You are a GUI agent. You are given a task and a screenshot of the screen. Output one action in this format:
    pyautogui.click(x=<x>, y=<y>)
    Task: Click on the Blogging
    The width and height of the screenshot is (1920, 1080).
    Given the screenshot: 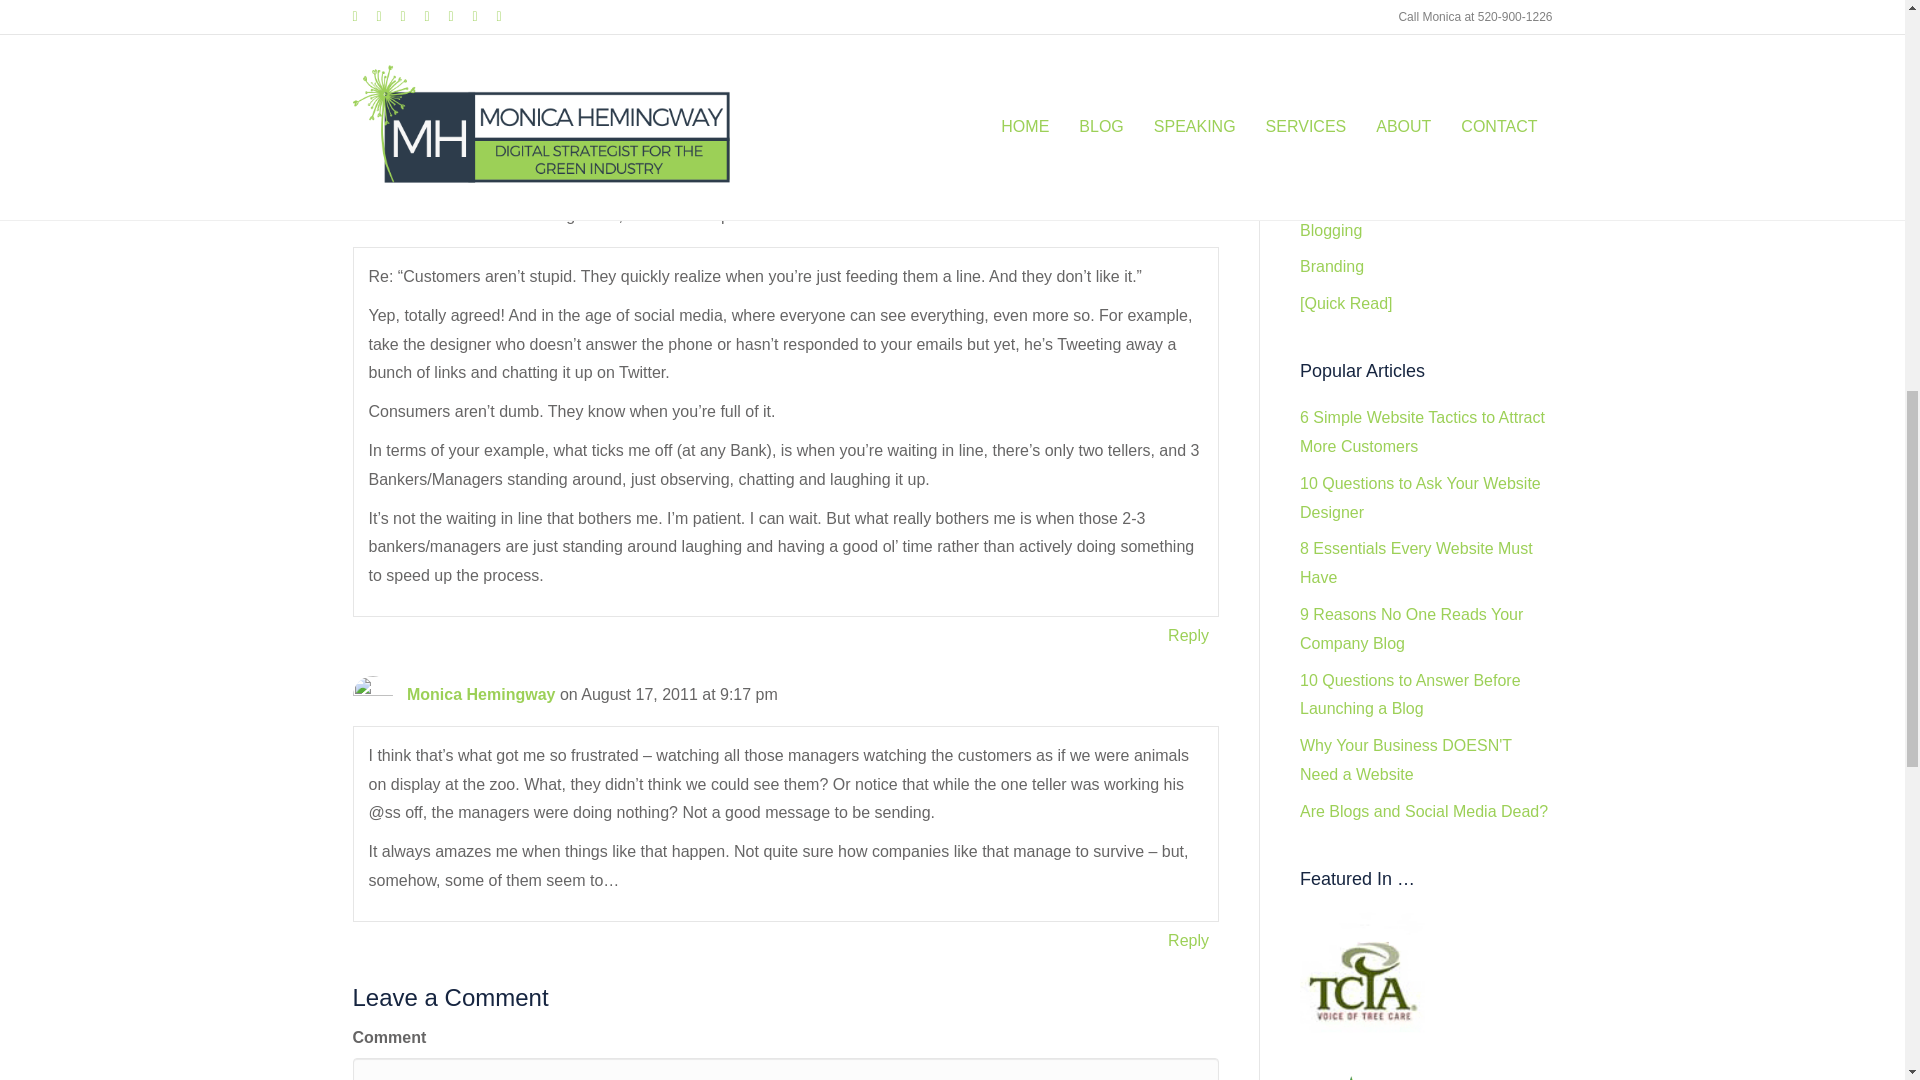 What is the action you would take?
    pyautogui.click(x=1330, y=230)
    